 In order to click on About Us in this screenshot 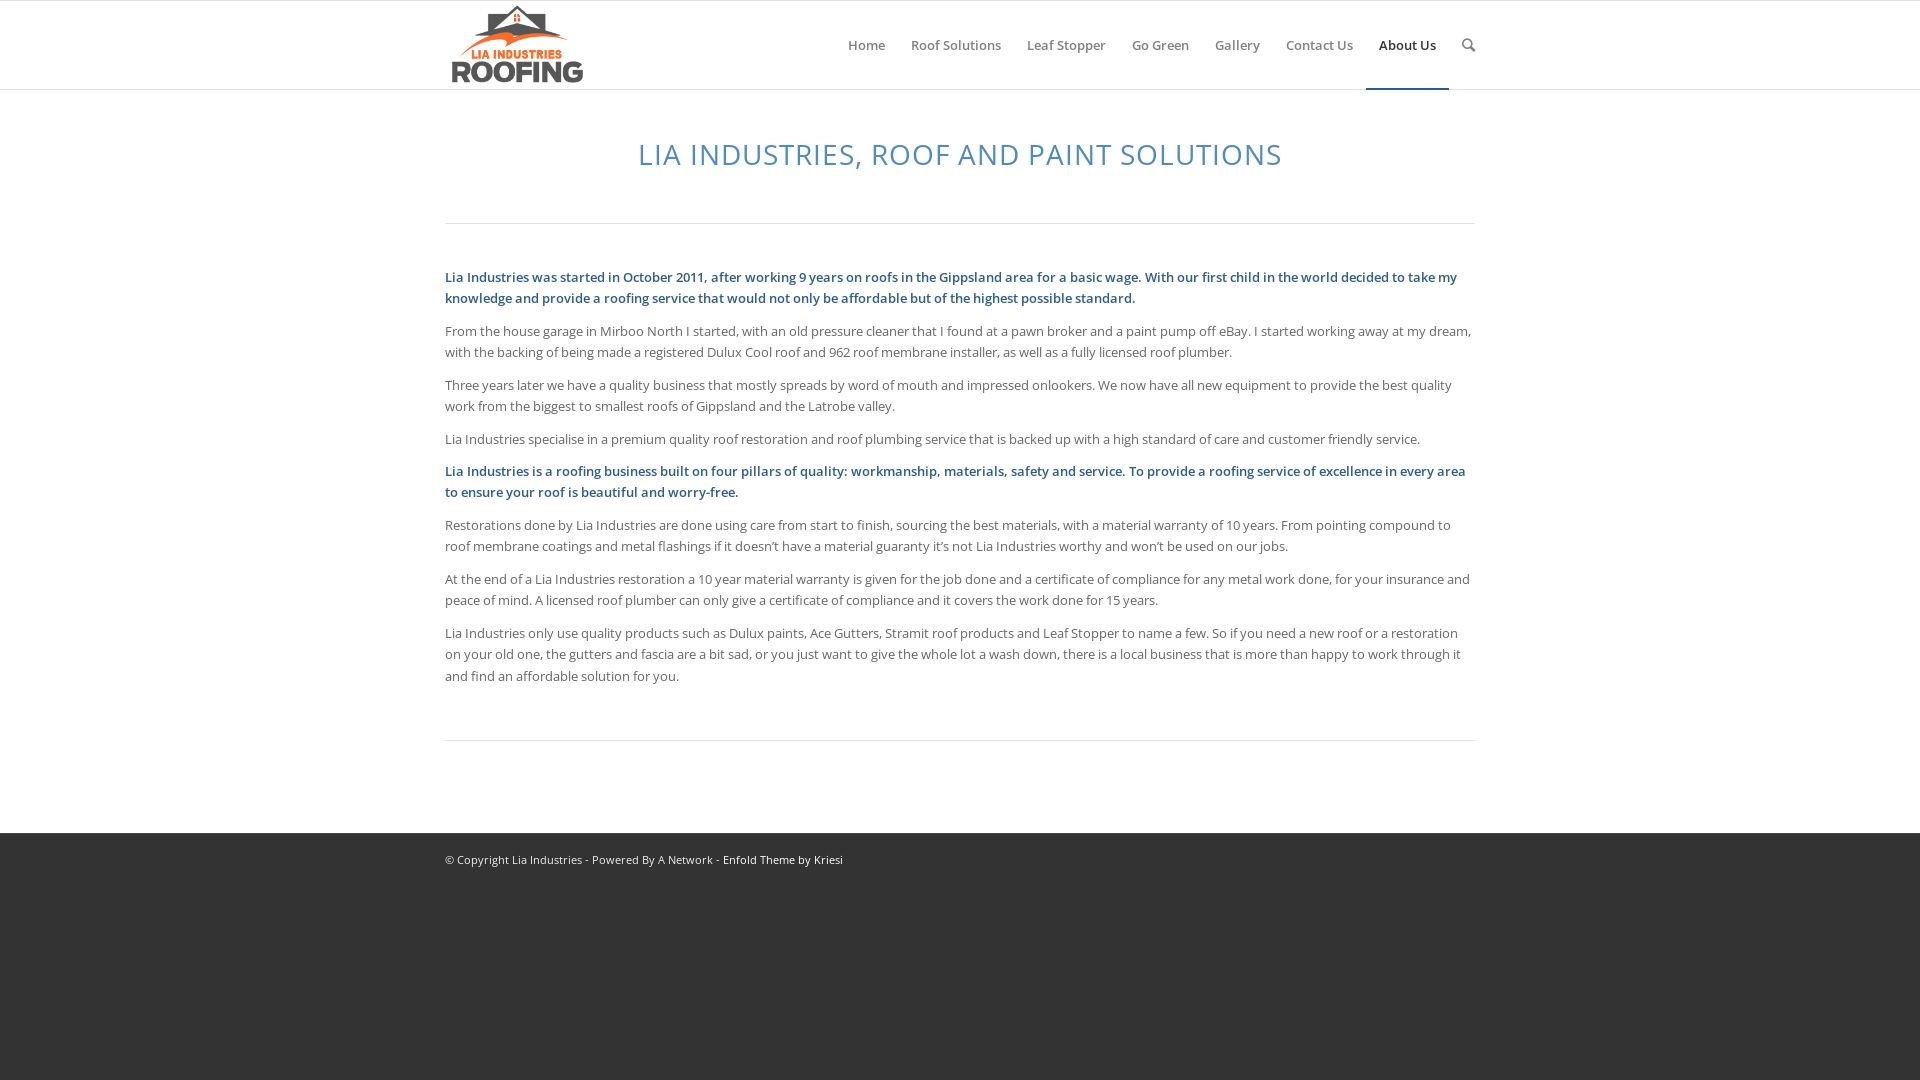, I will do `click(1408, 45)`.